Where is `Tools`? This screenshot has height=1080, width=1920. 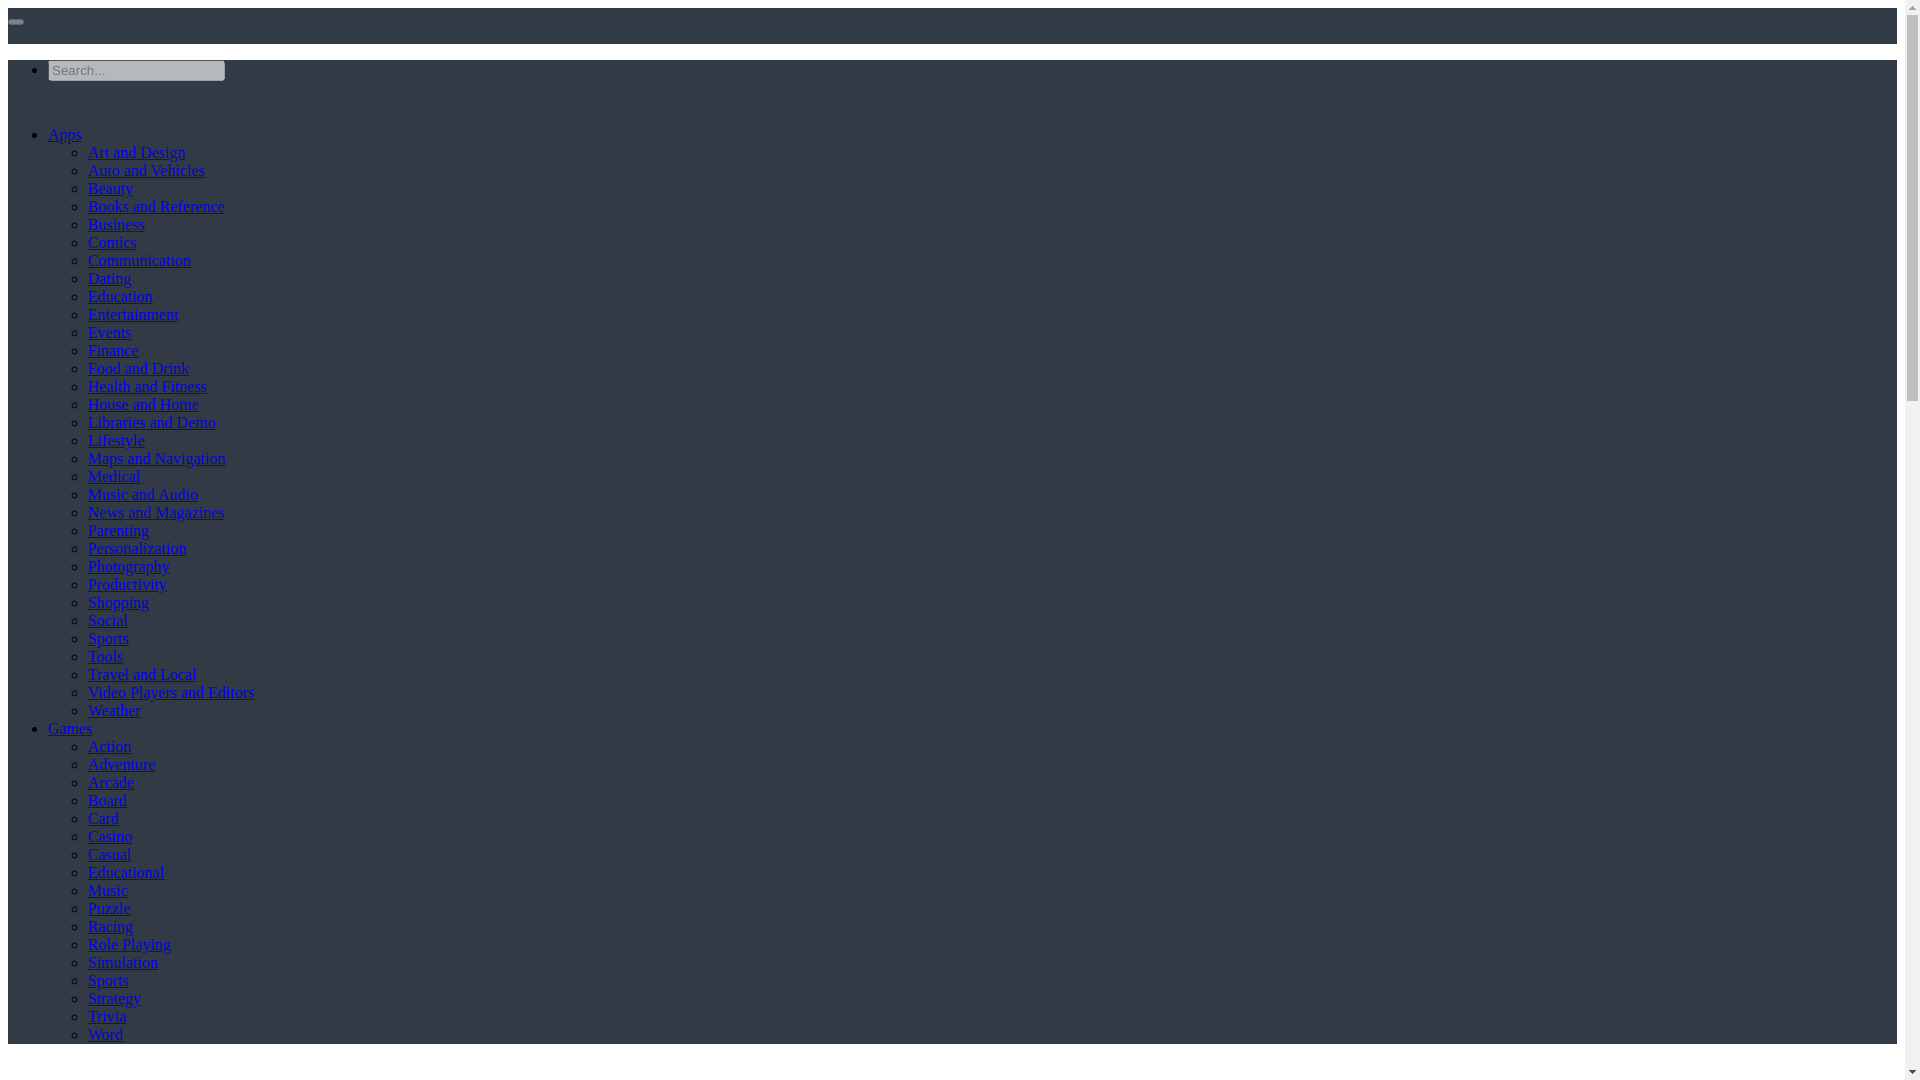 Tools is located at coordinates (105, 656).